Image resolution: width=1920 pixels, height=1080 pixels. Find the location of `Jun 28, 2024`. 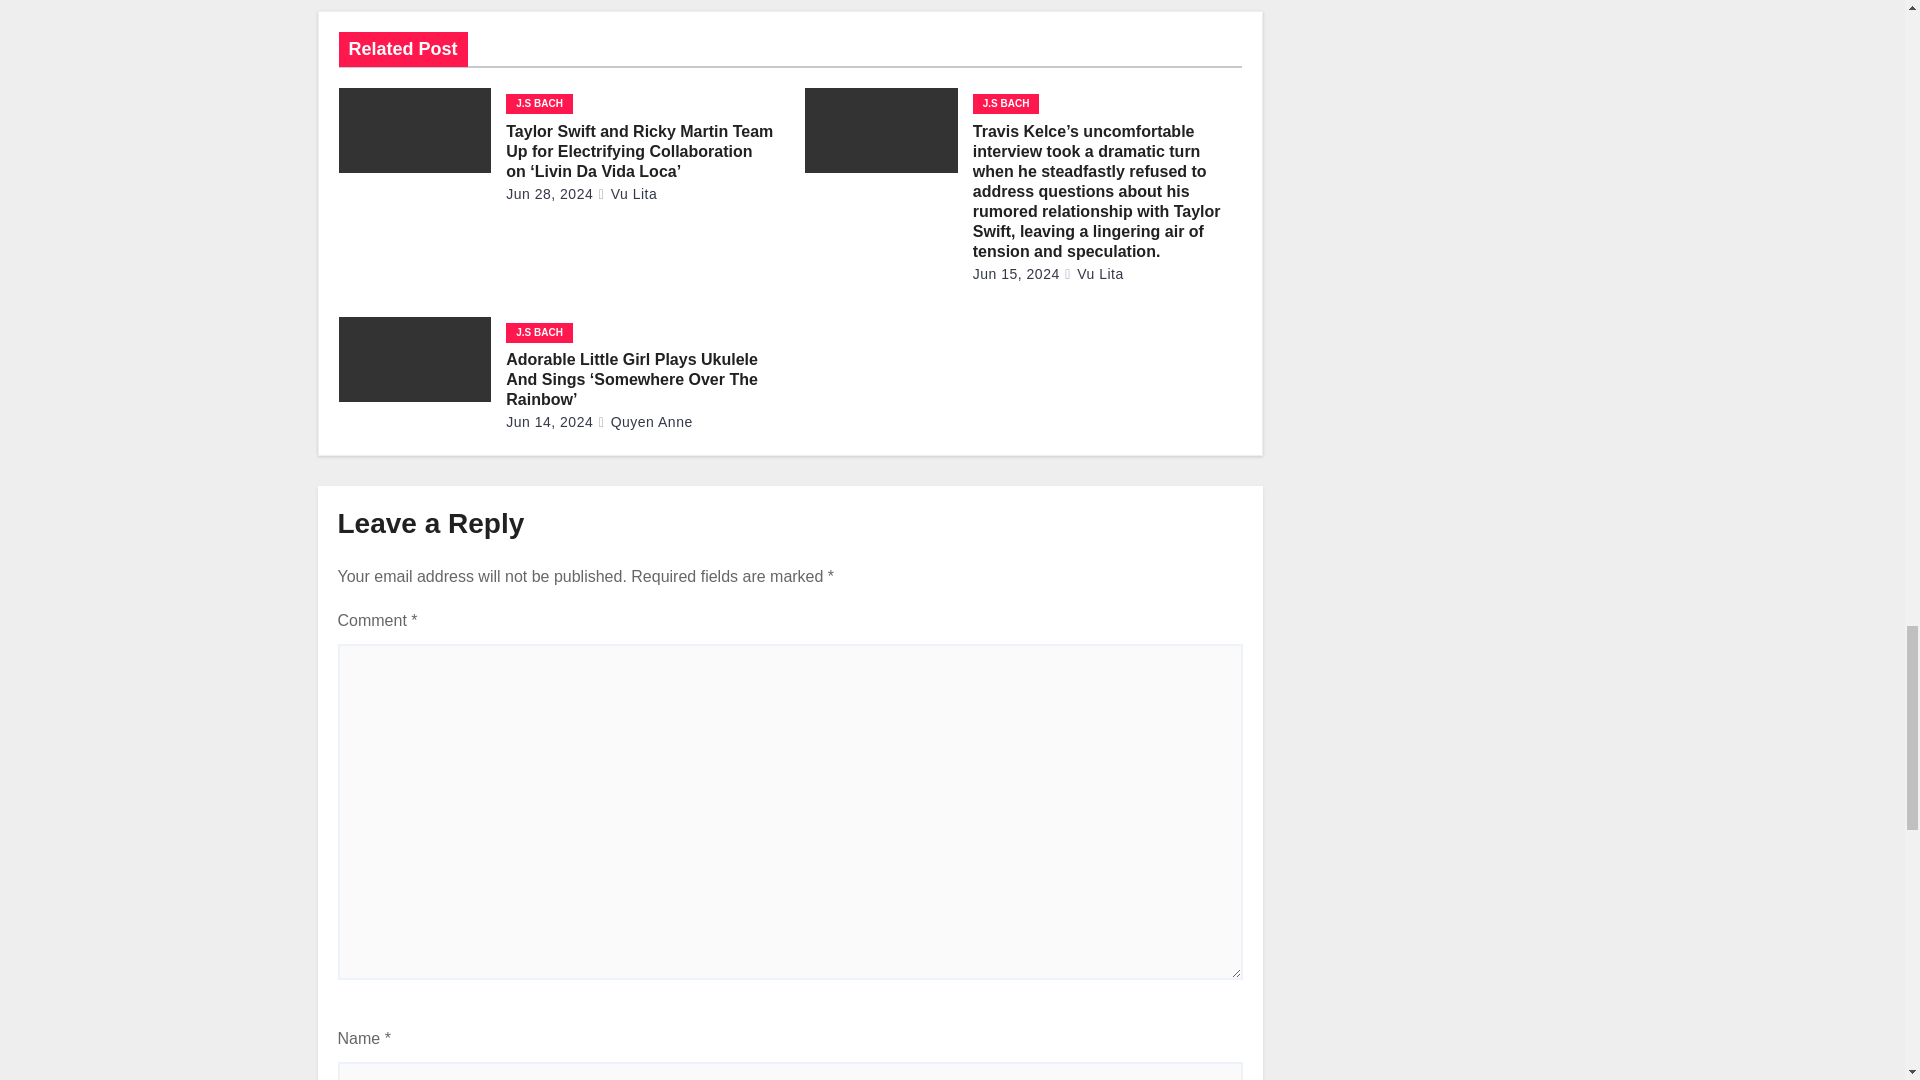

Jun 28, 2024 is located at coordinates (550, 193).